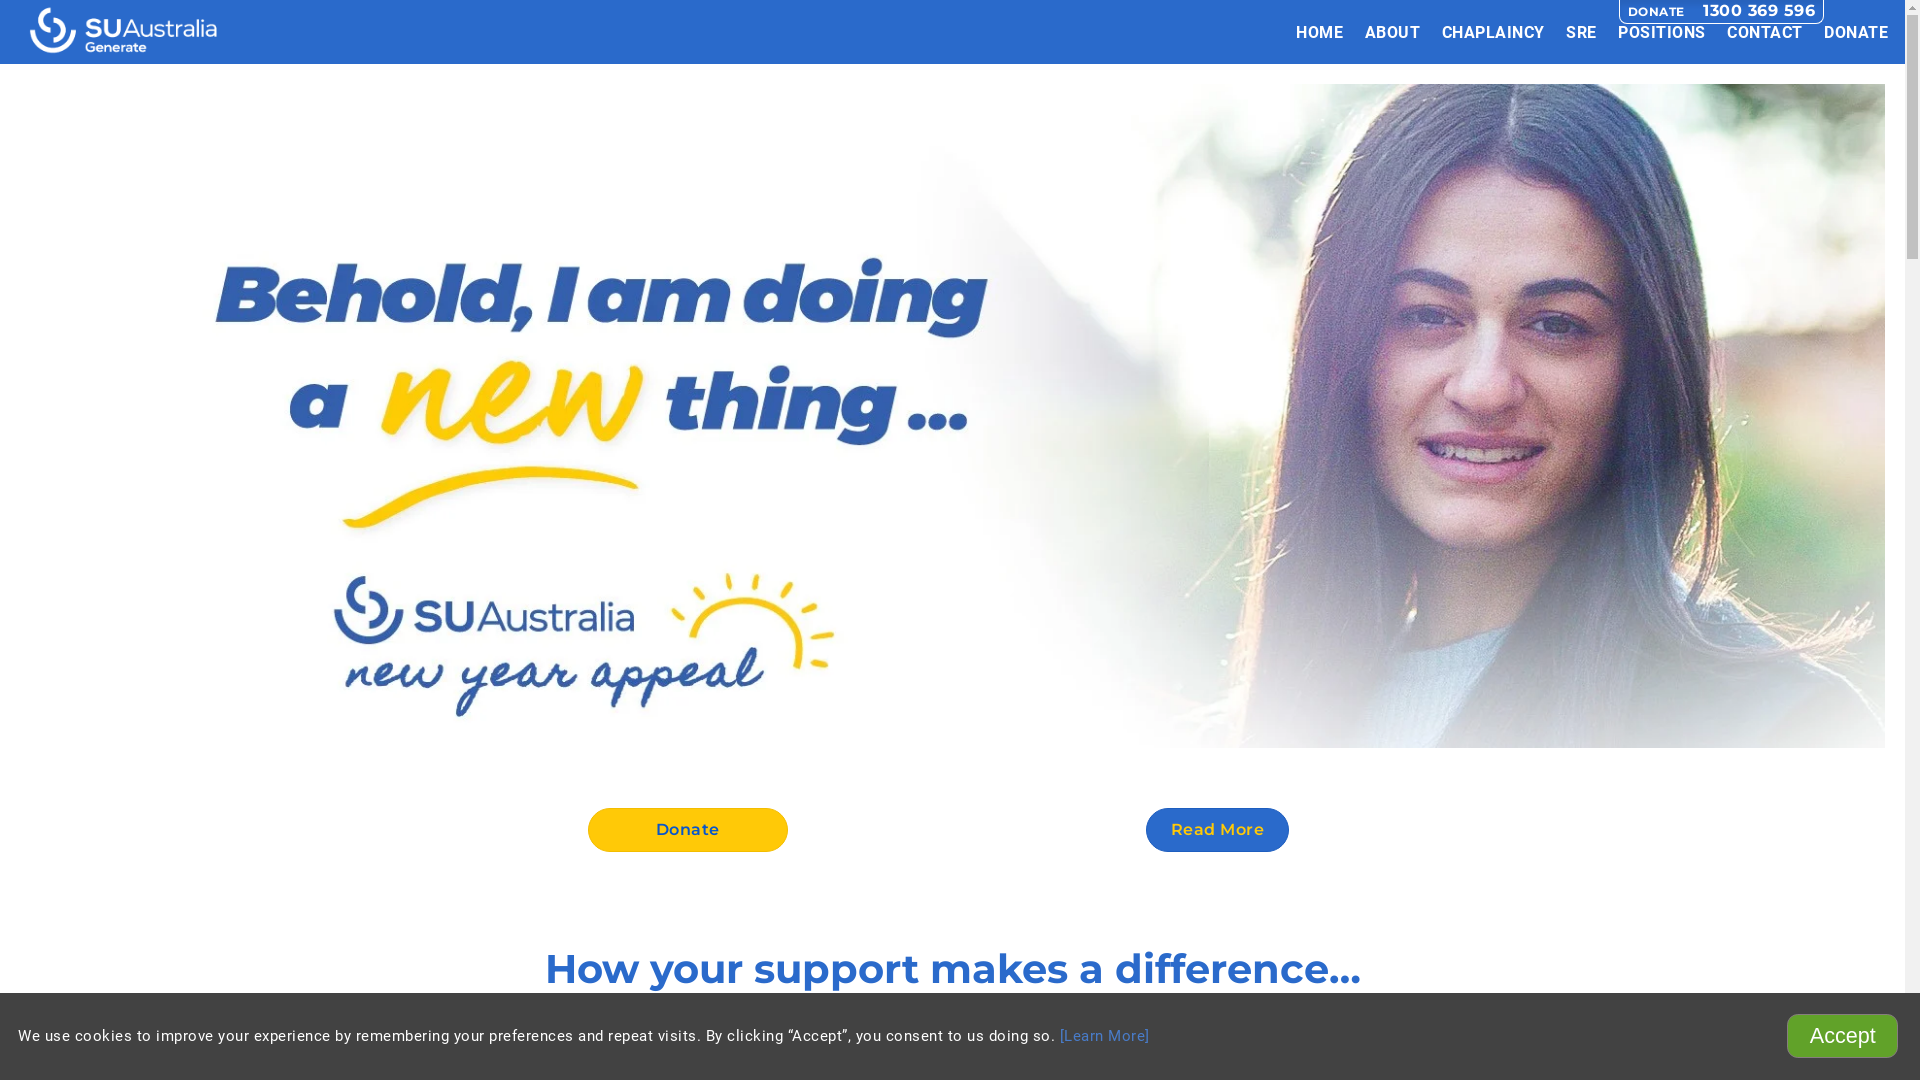  What do you see at coordinates (1494, 32) in the screenshot?
I see `CHAPLAINCY` at bounding box center [1494, 32].